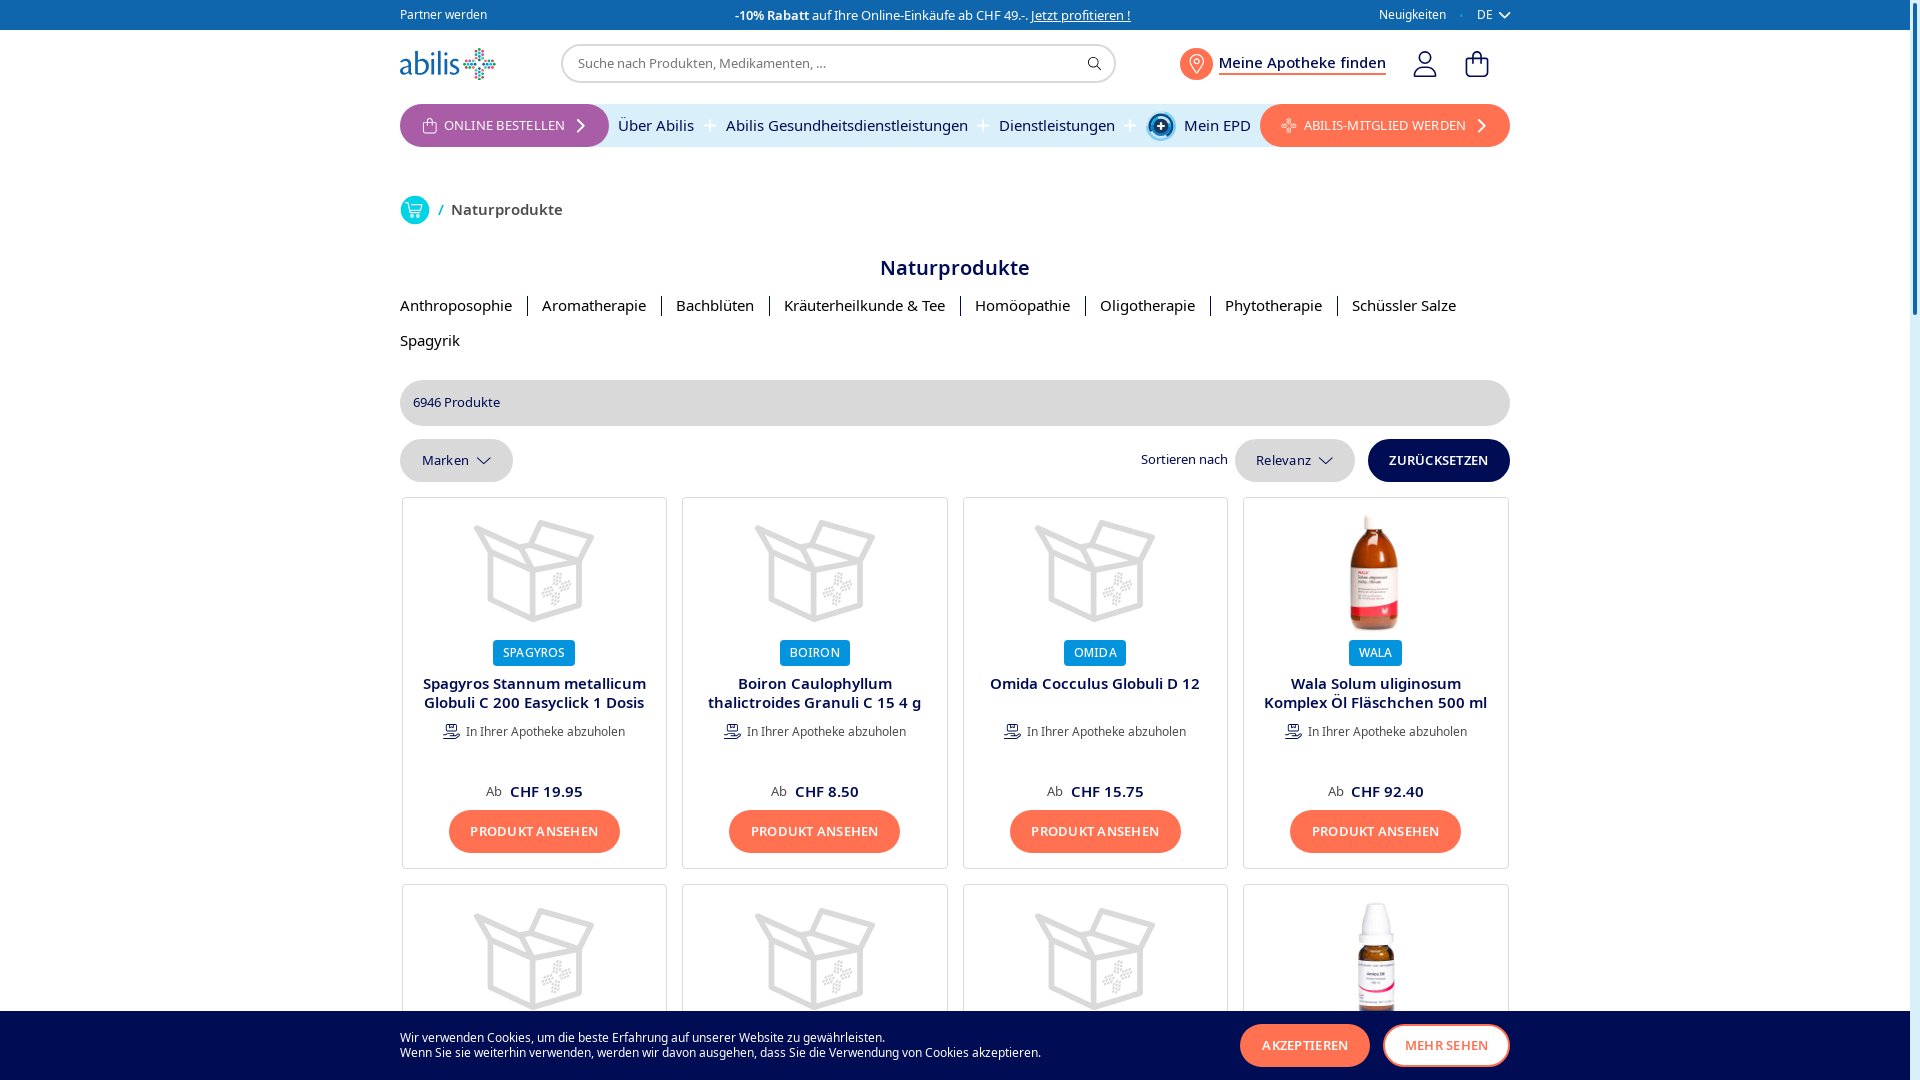 The width and height of the screenshot is (1920, 1080). What do you see at coordinates (1148, 306) in the screenshot?
I see `Oligotherapie` at bounding box center [1148, 306].